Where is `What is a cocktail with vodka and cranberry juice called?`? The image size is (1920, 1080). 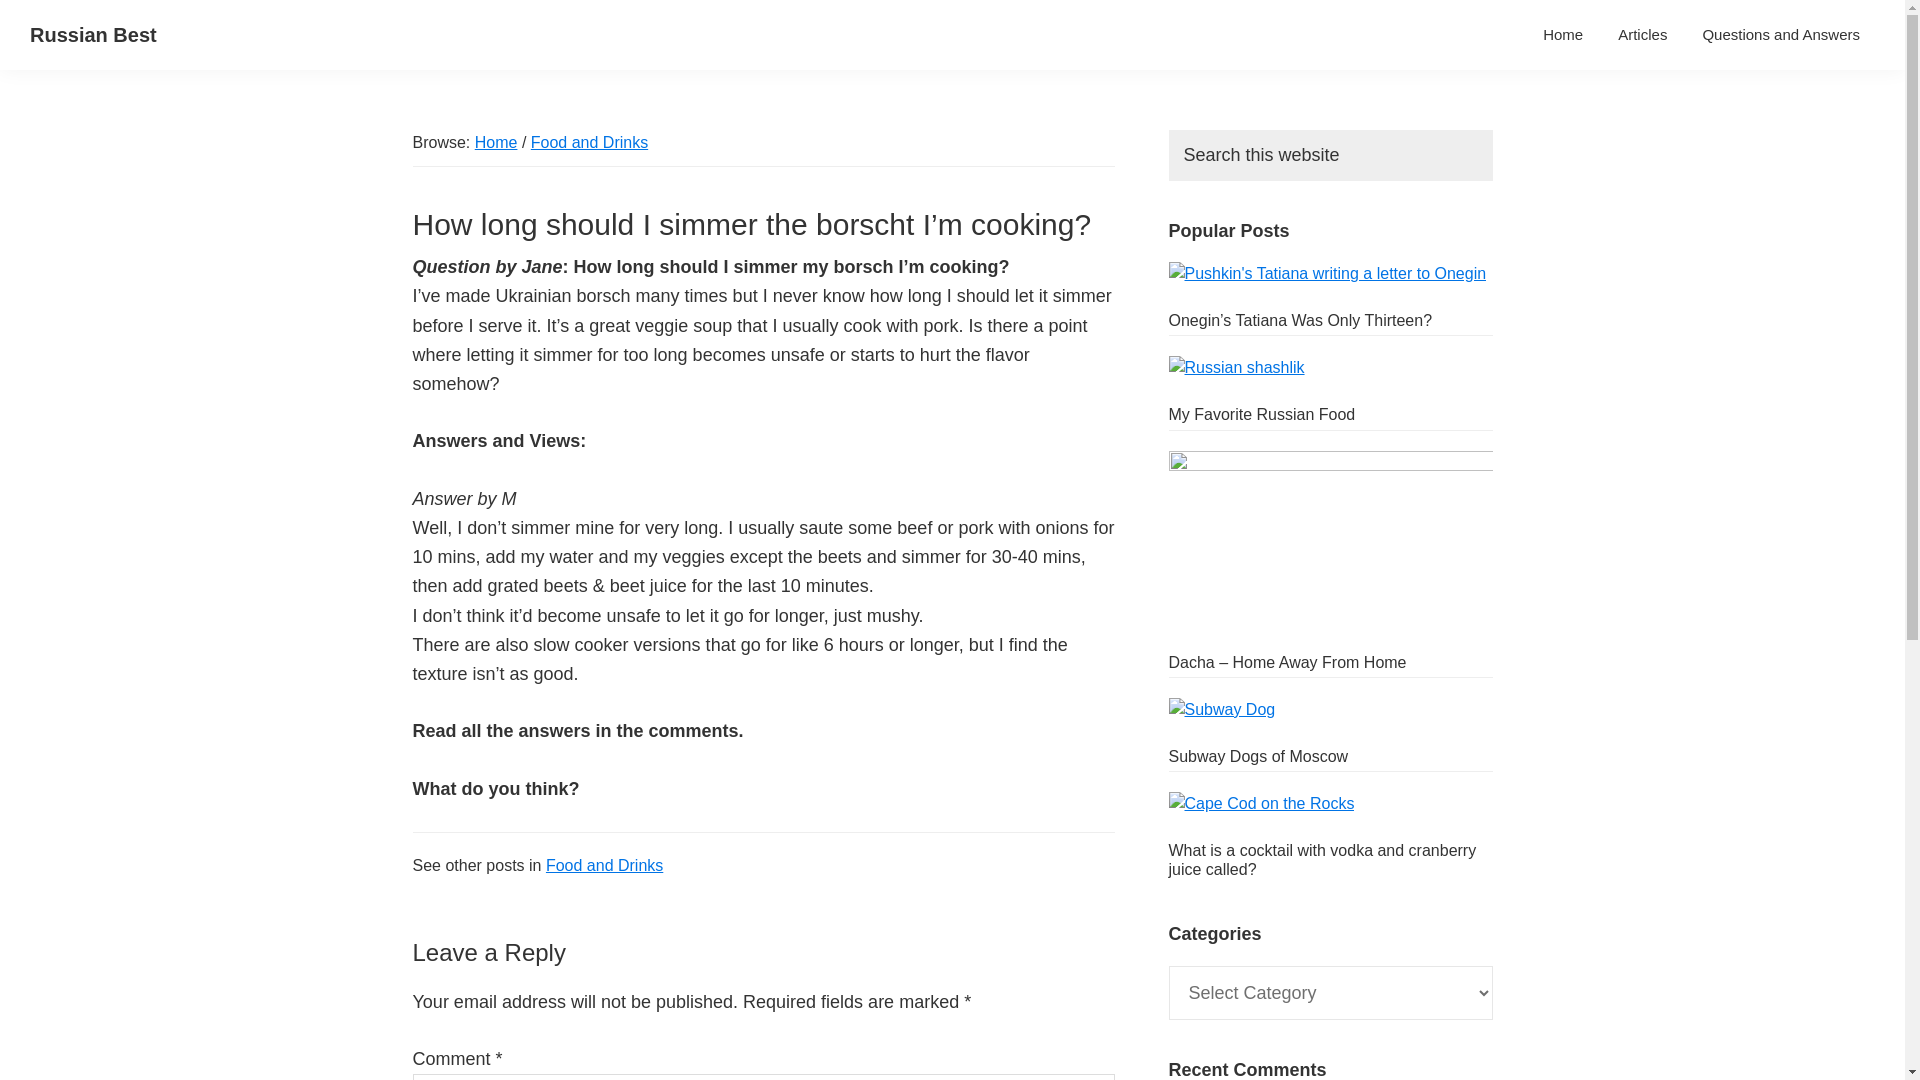 What is a cocktail with vodka and cranberry juice called? is located at coordinates (1322, 860).